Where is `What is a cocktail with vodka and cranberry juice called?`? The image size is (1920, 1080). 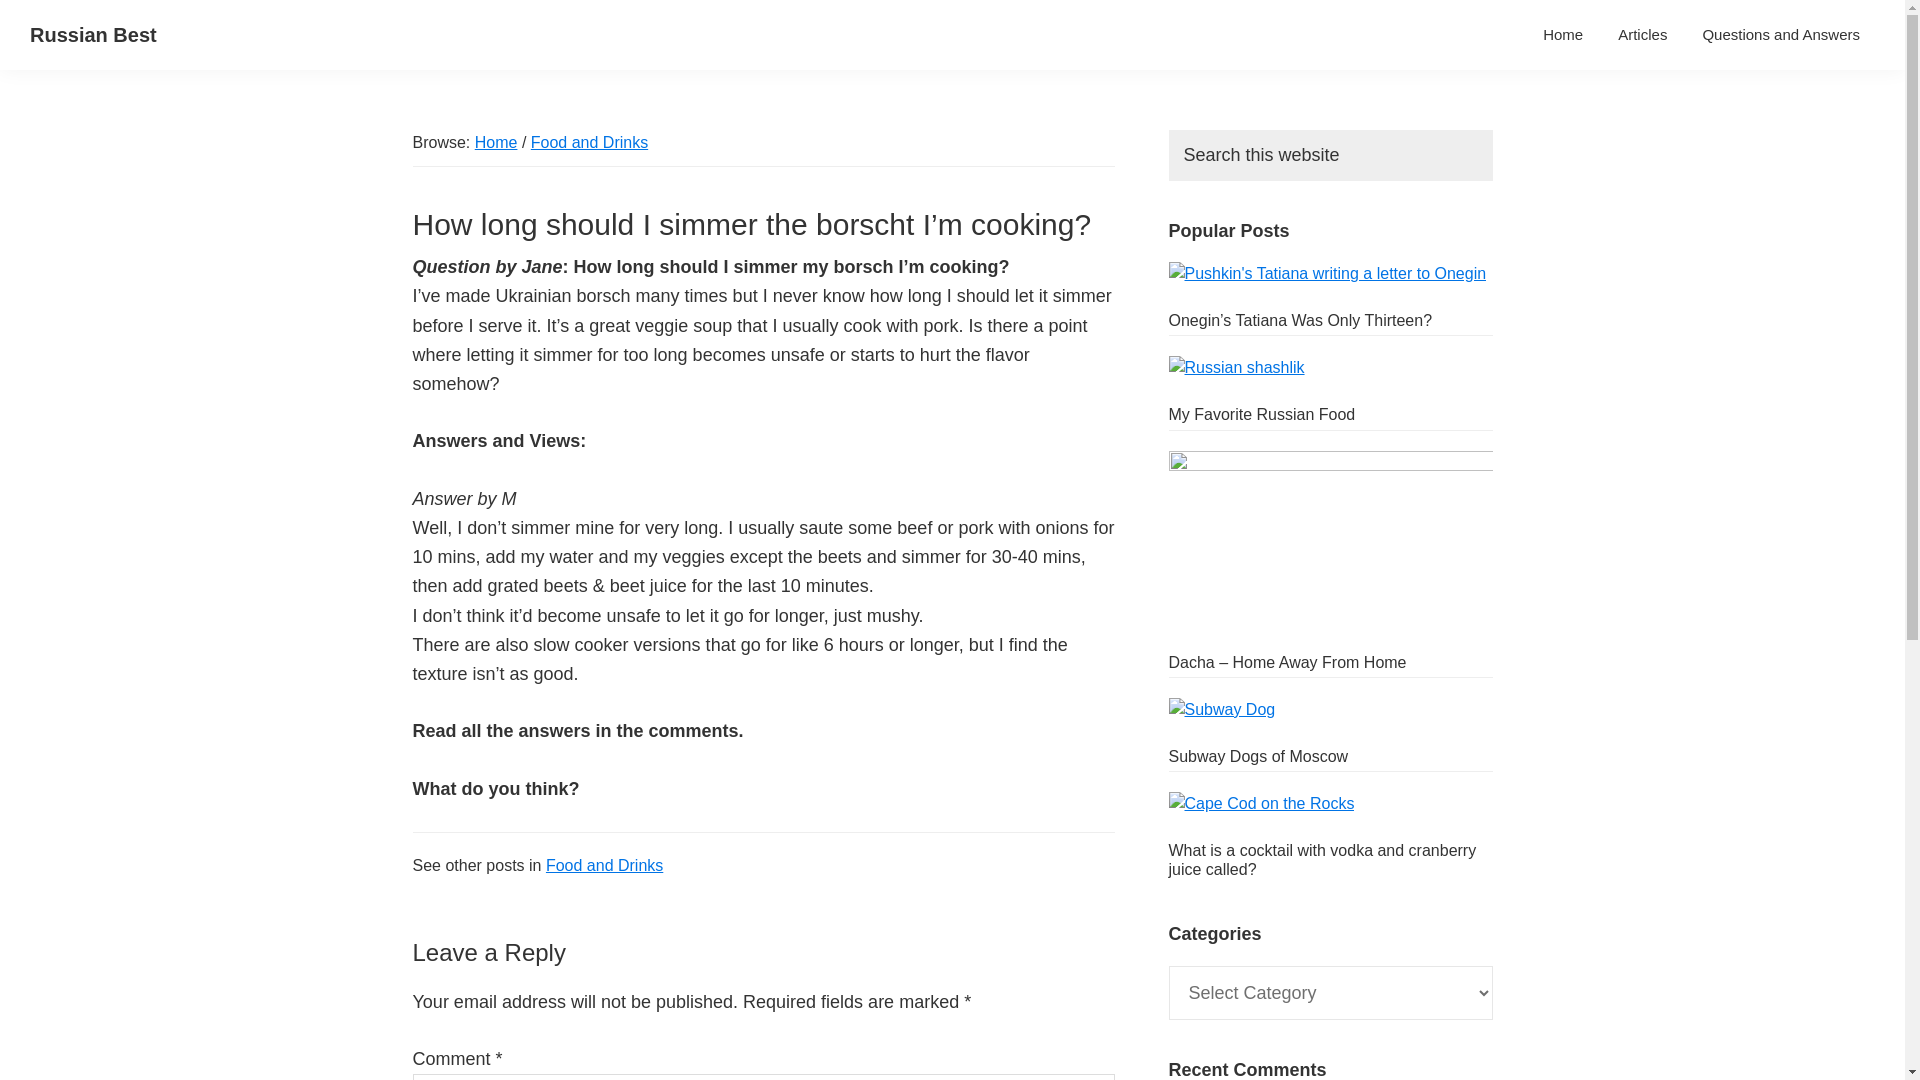 What is a cocktail with vodka and cranberry juice called? is located at coordinates (1322, 860).